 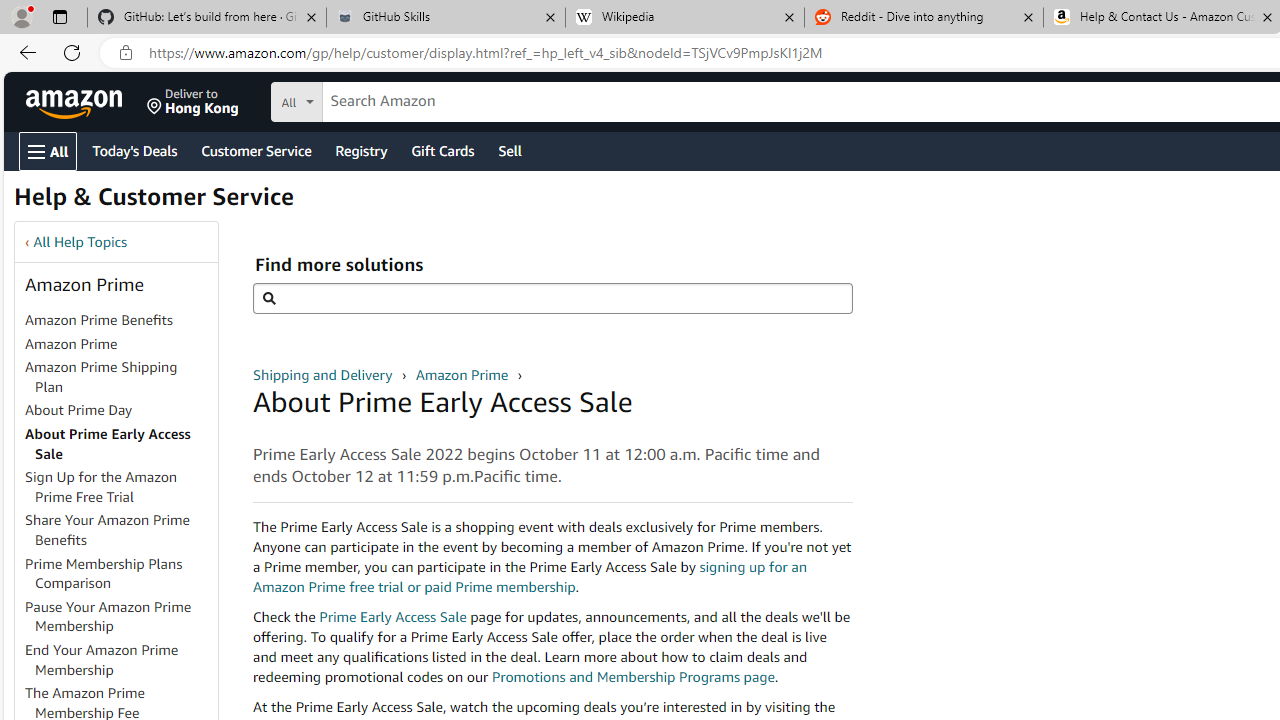 What do you see at coordinates (71, 343) in the screenshot?
I see `Amazon Prime` at bounding box center [71, 343].